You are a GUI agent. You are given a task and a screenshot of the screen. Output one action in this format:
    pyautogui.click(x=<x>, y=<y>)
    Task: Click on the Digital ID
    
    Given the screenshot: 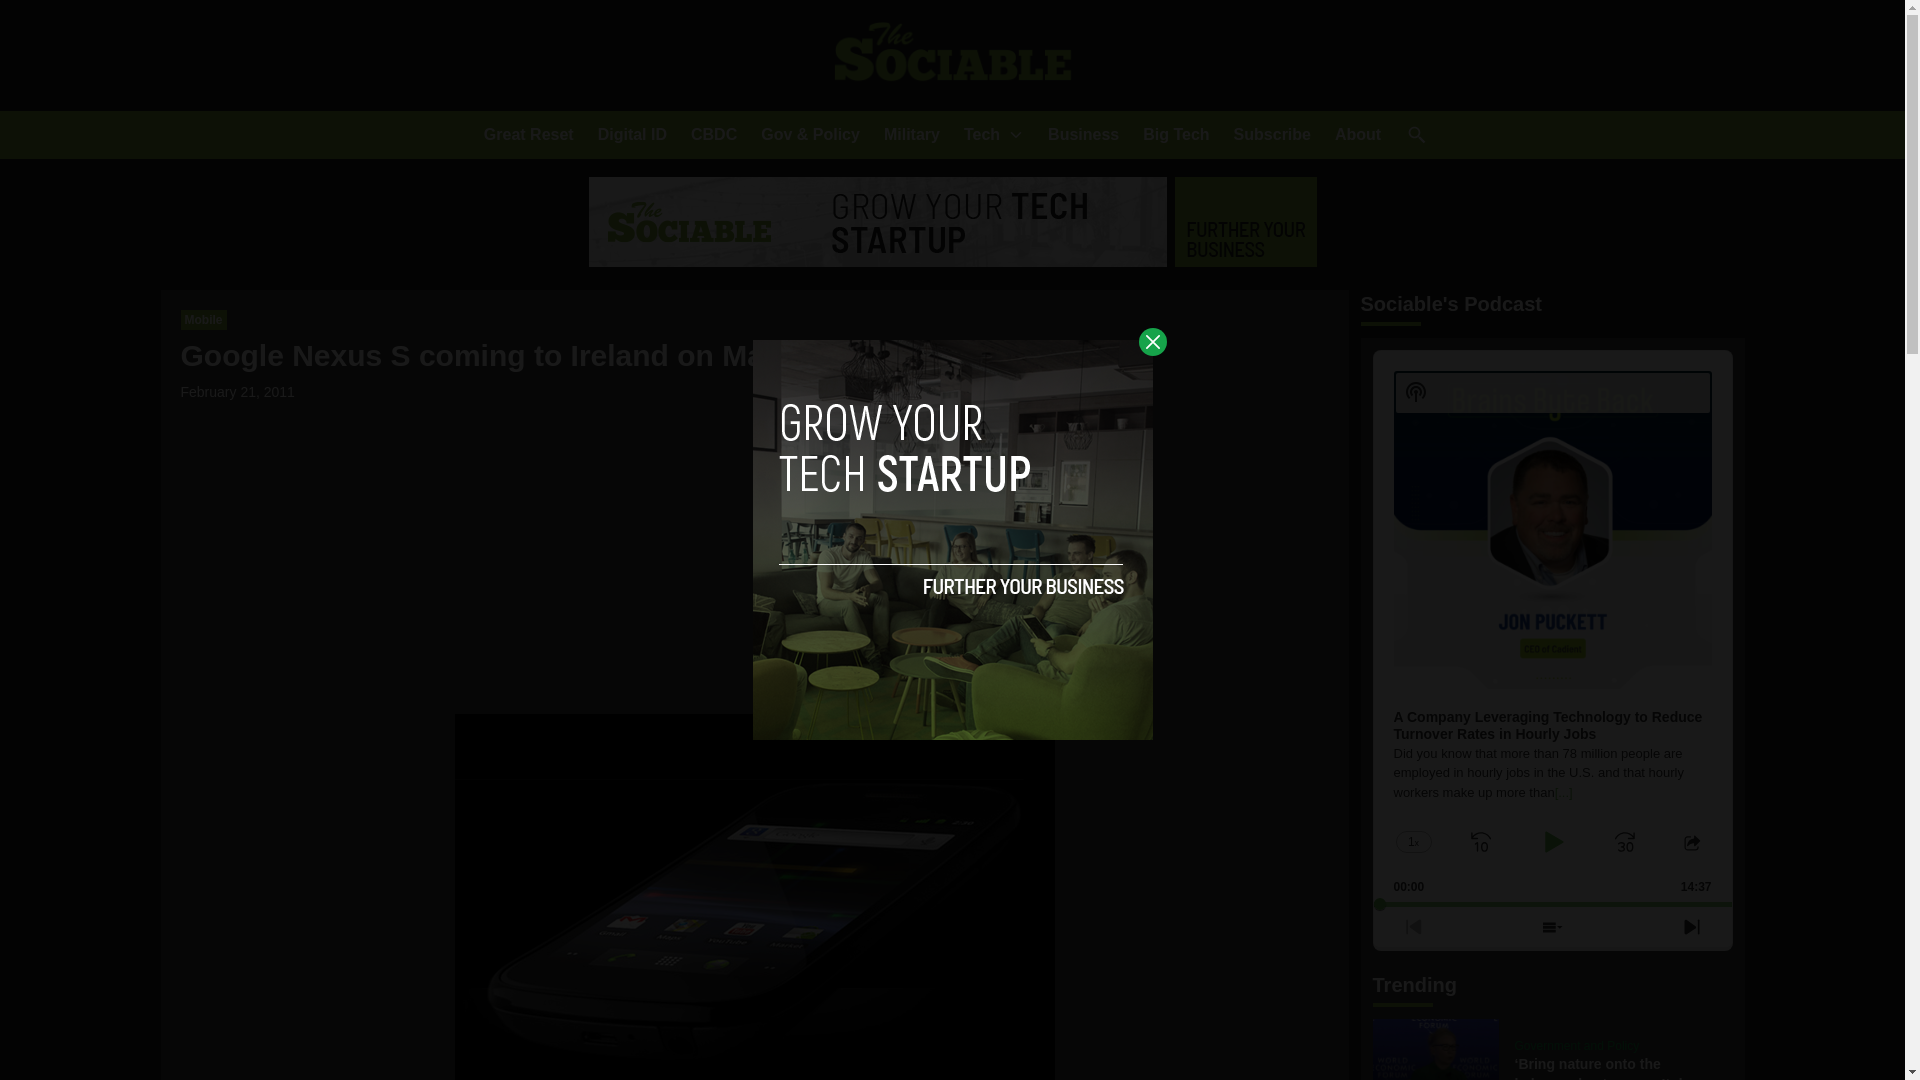 What is the action you would take?
    pyautogui.click(x=632, y=134)
    